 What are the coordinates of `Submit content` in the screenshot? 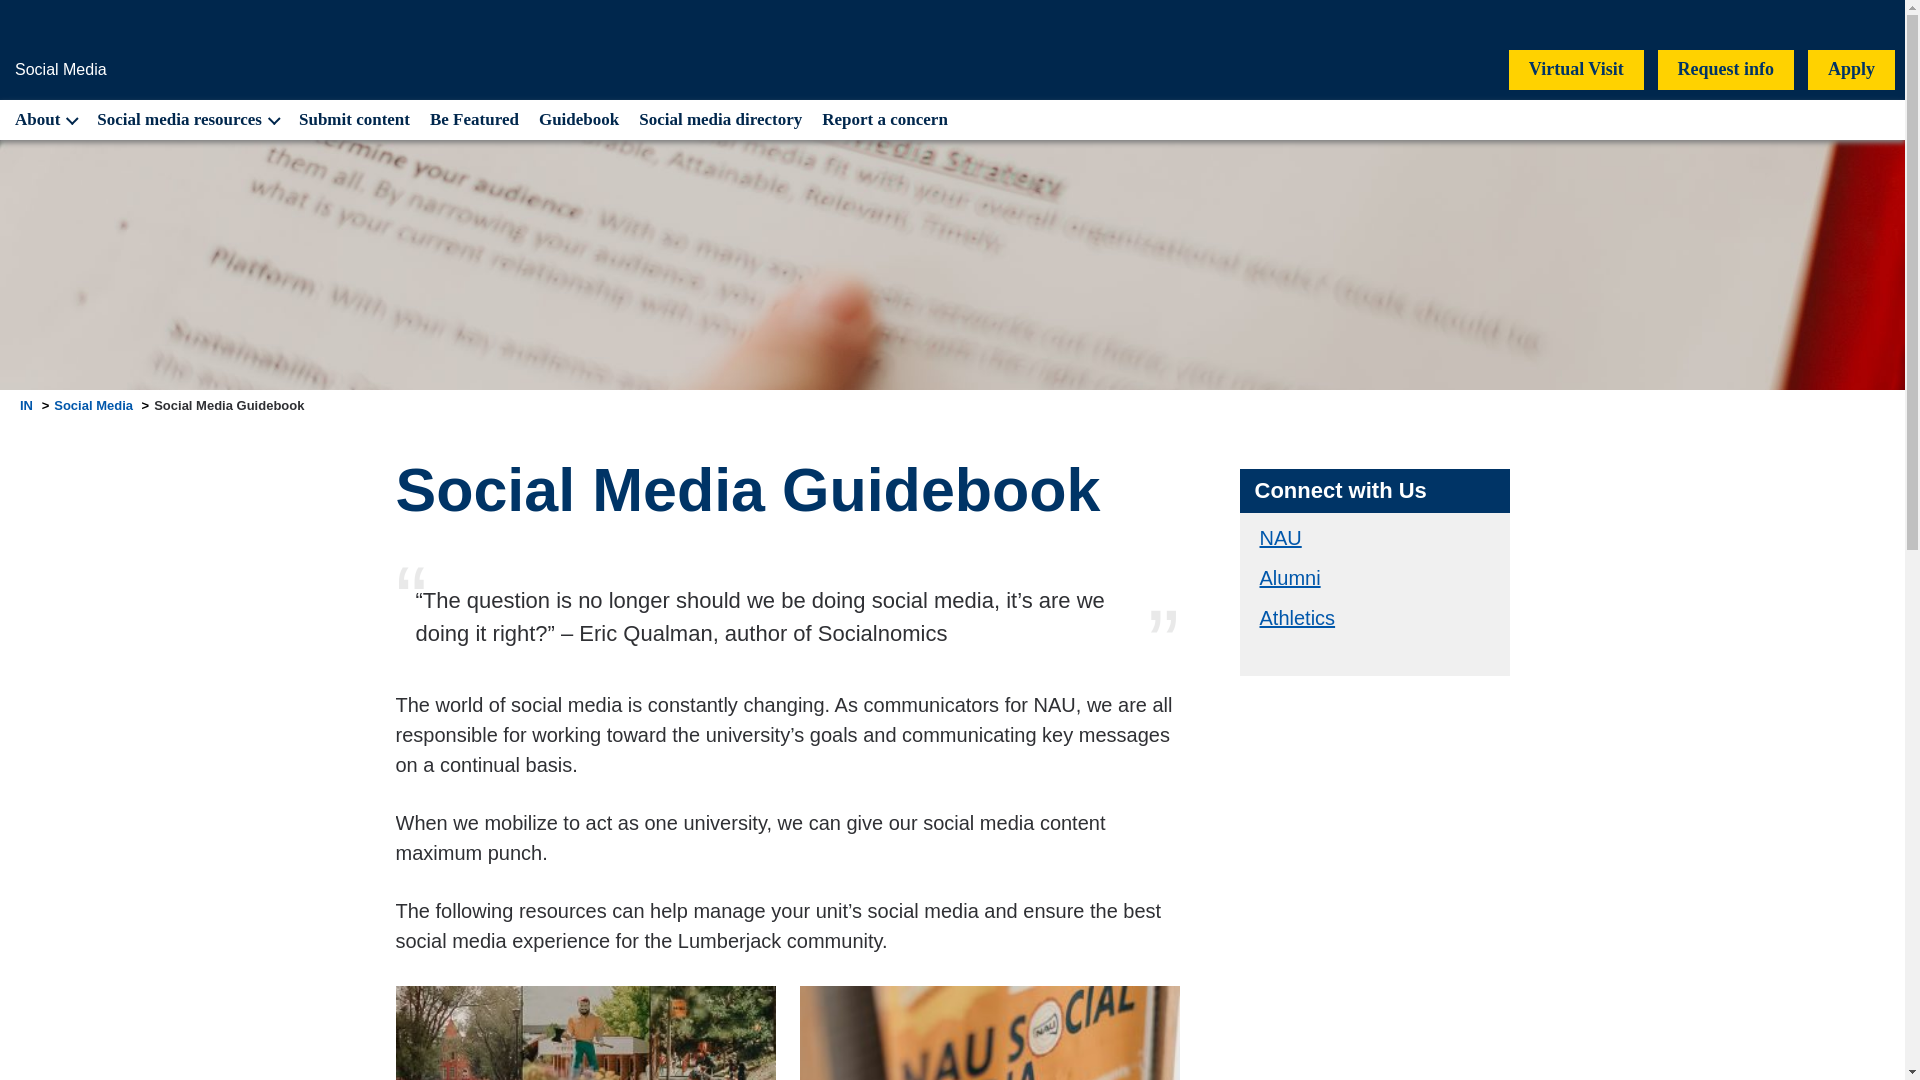 It's located at (354, 120).